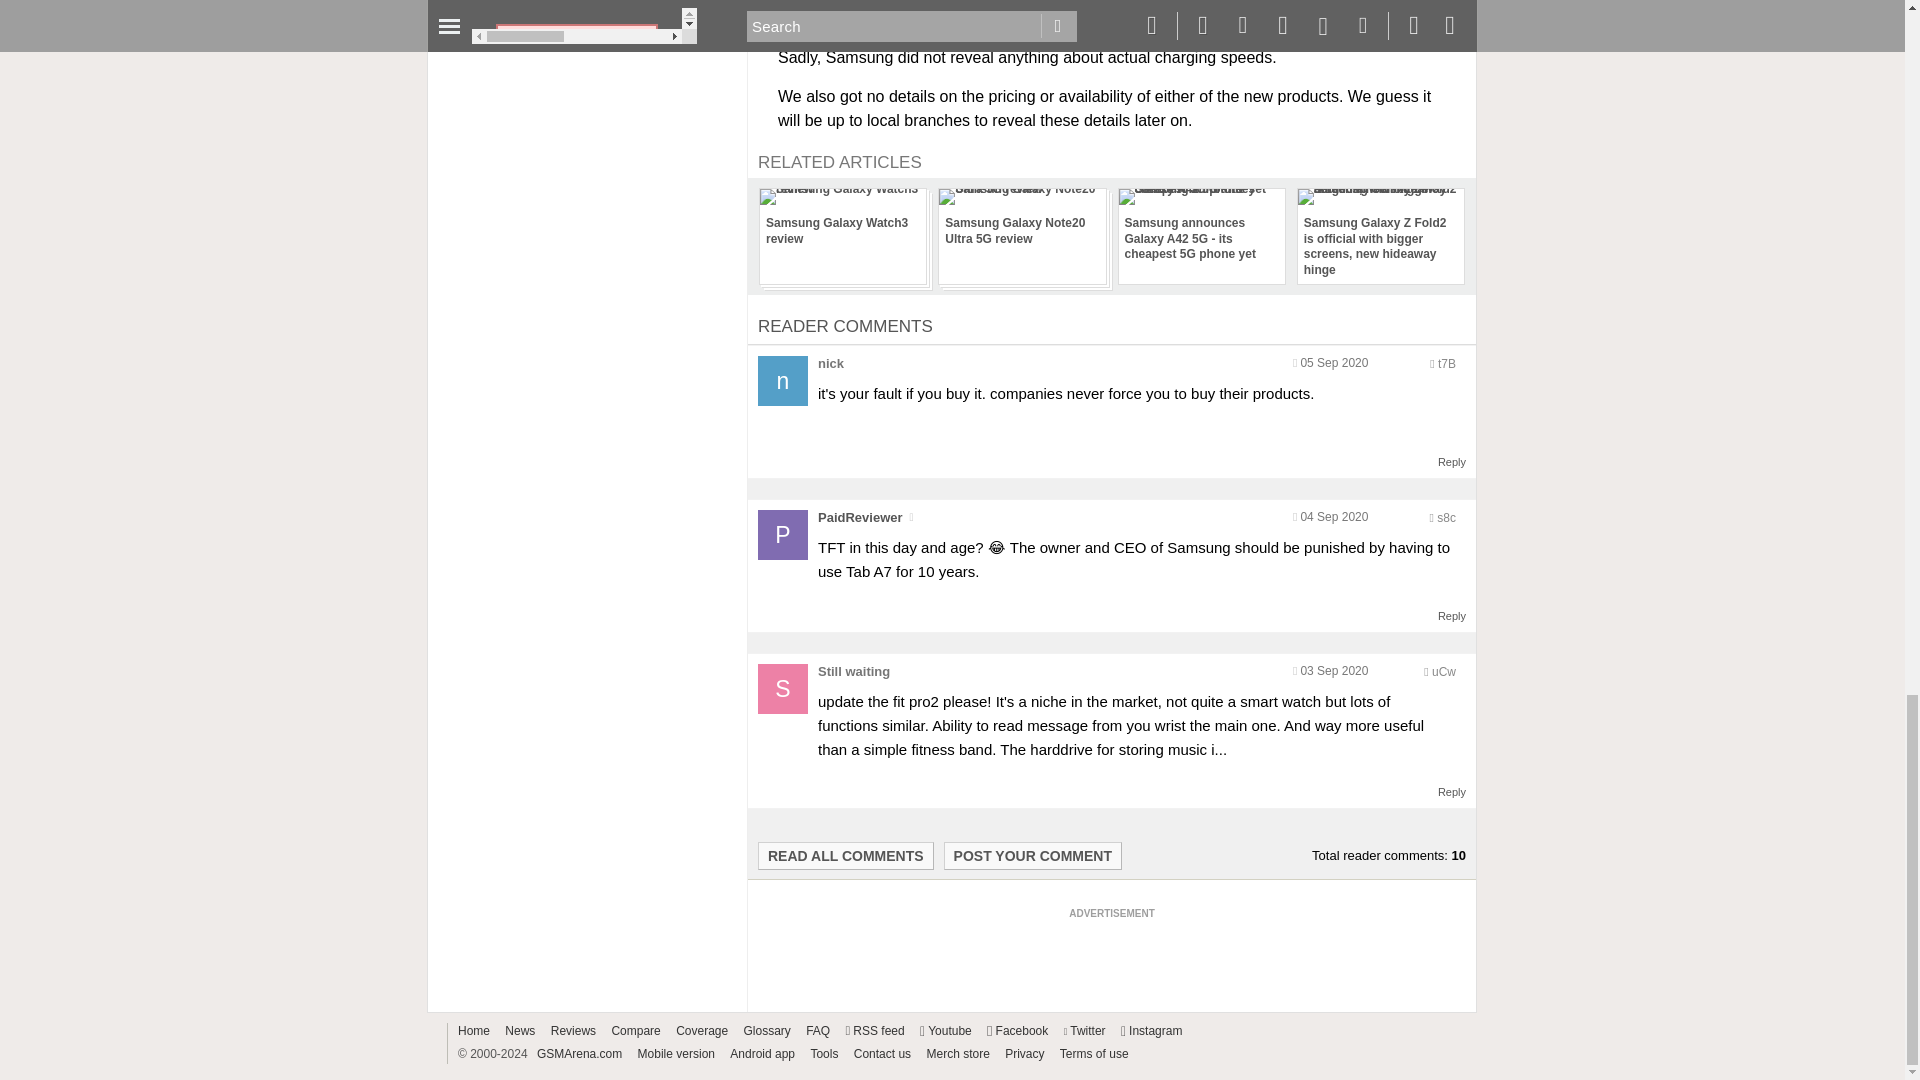  What do you see at coordinates (1452, 461) in the screenshot?
I see `Reply to this post` at bounding box center [1452, 461].